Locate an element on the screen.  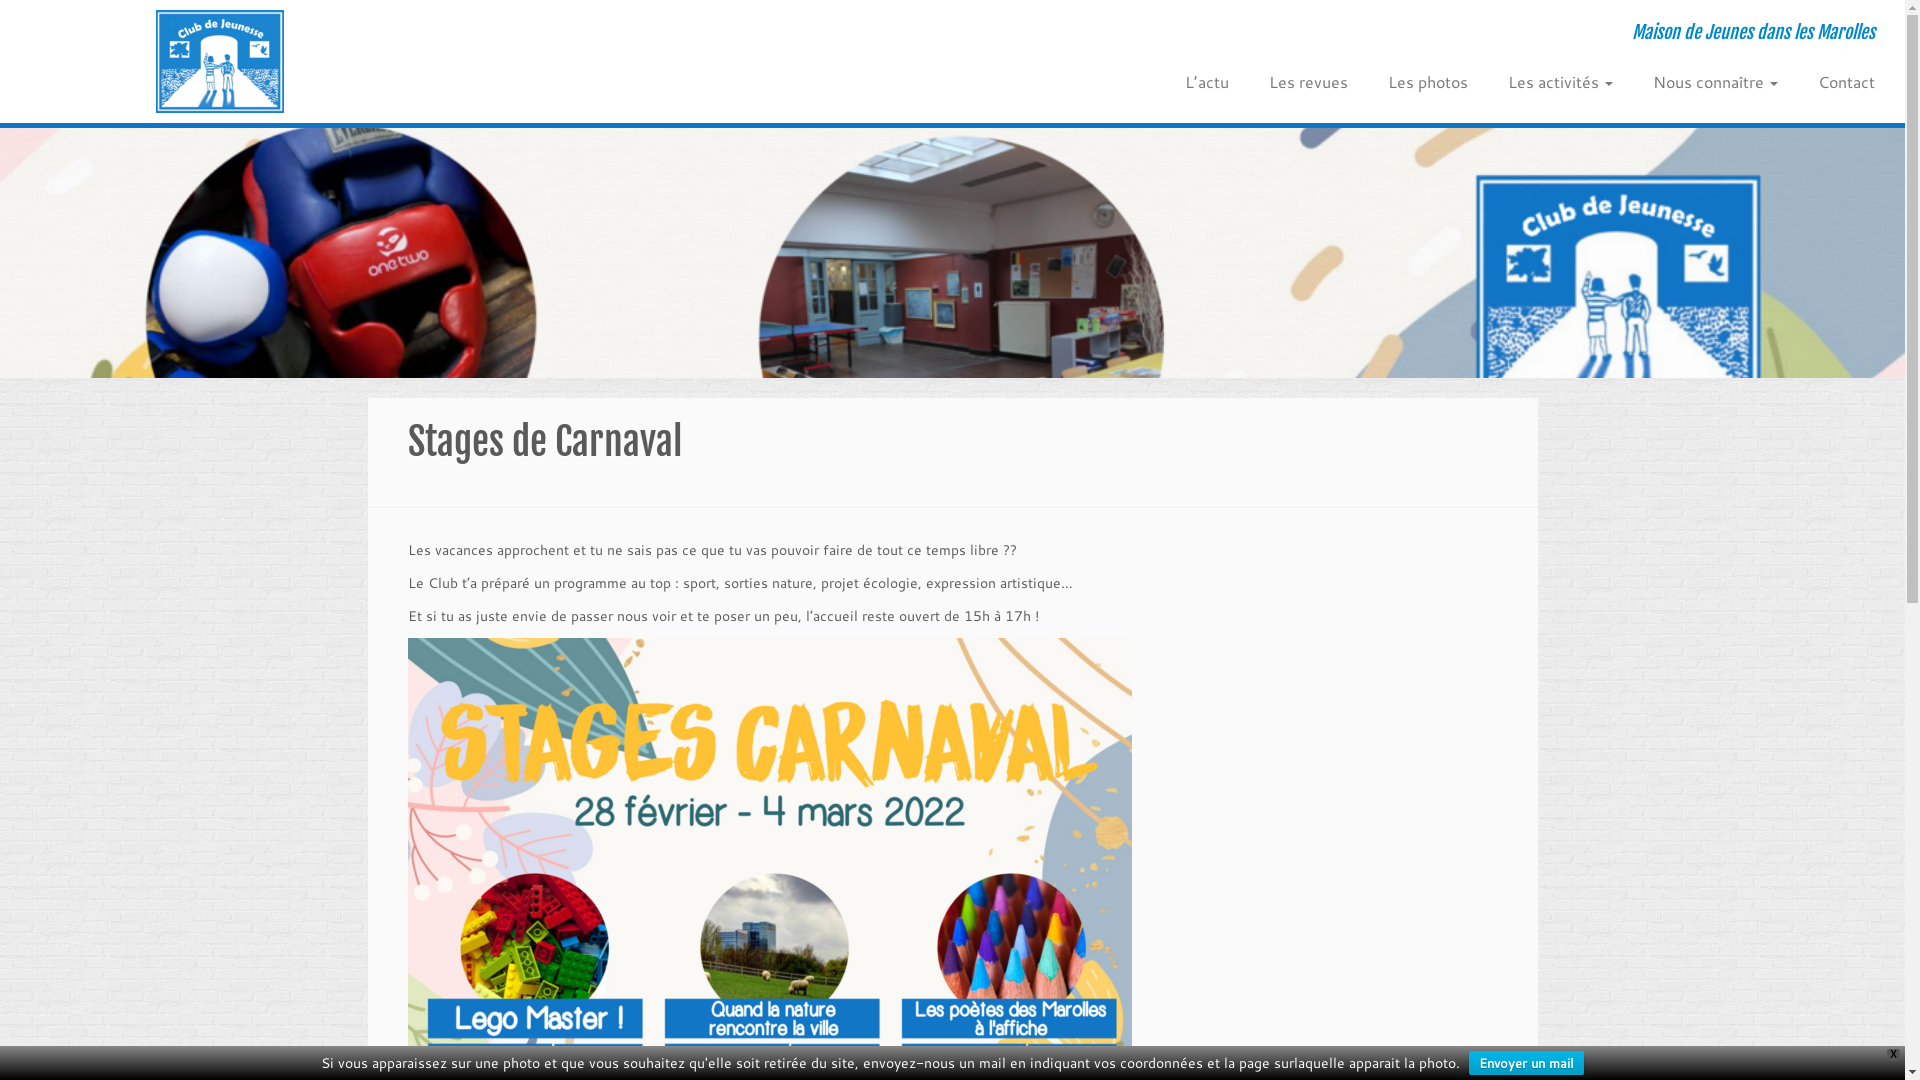
Les revues is located at coordinates (1308, 82).